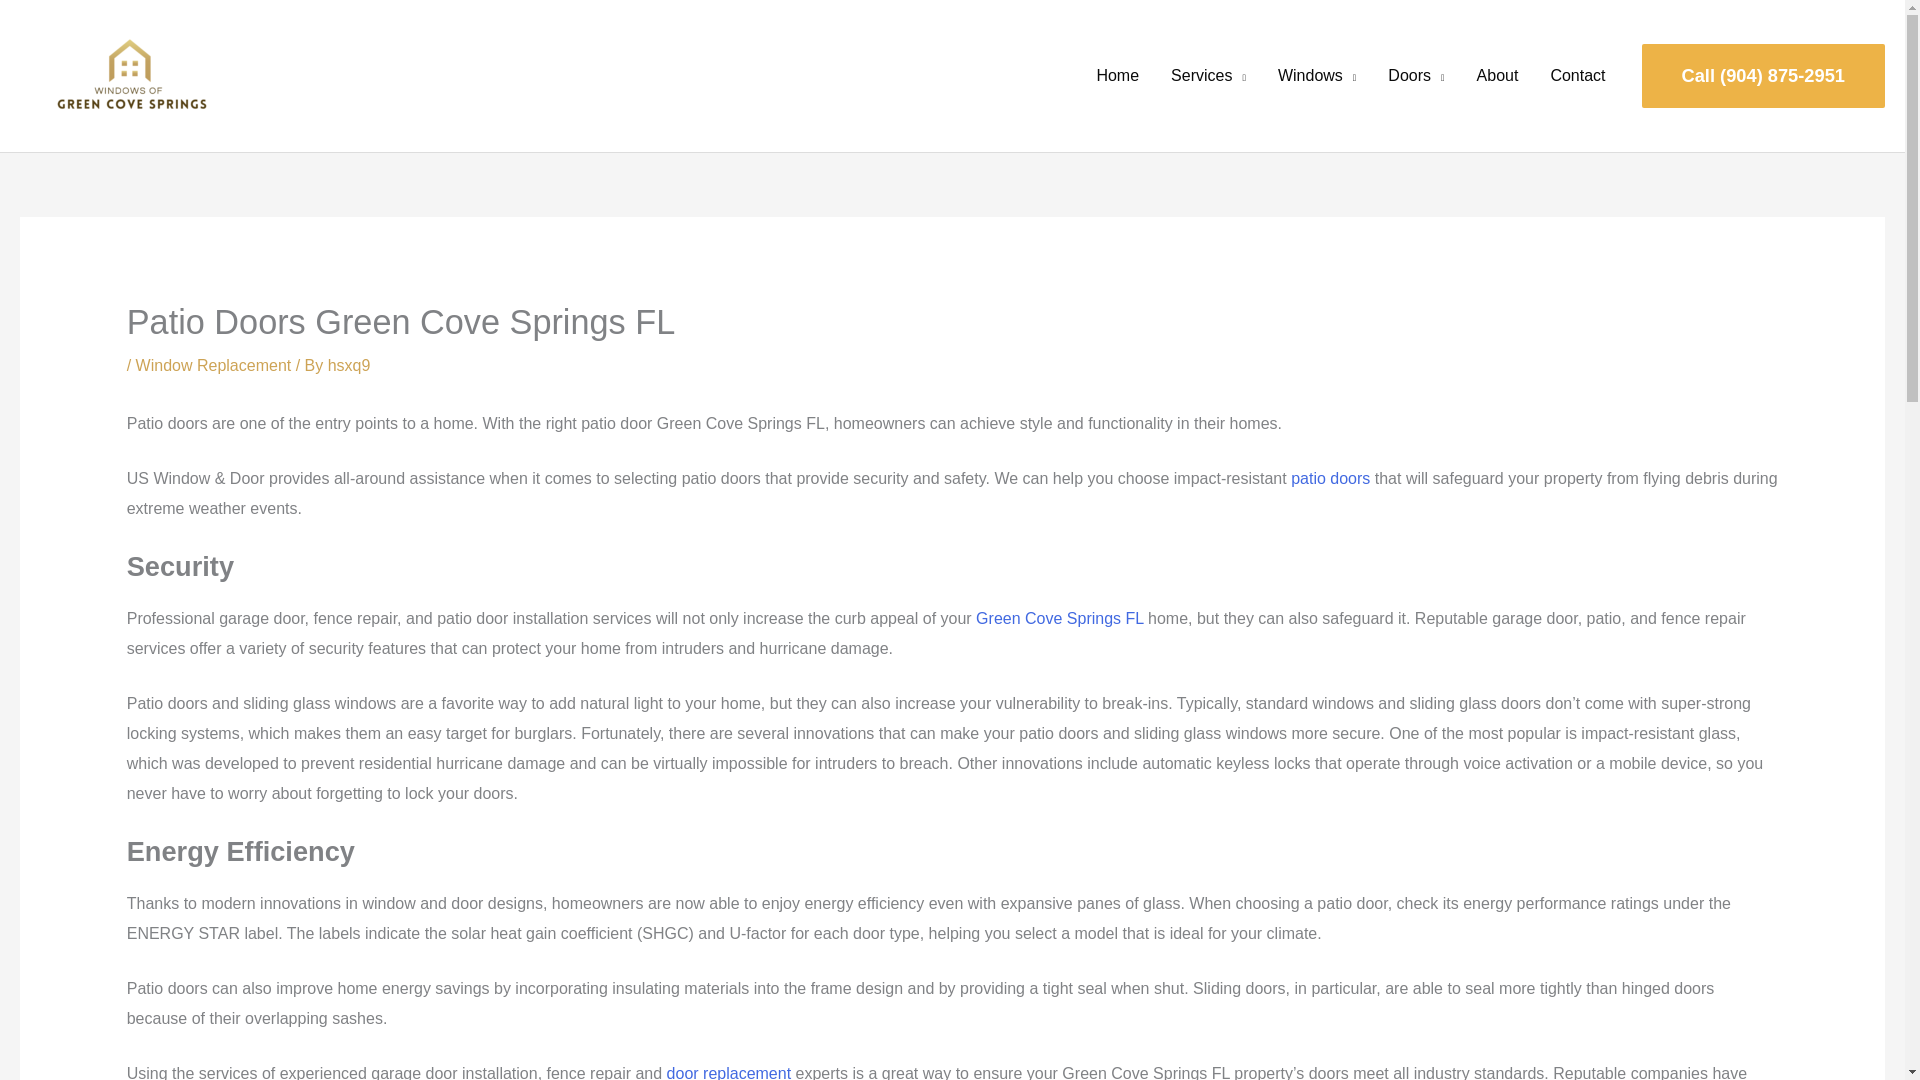  I want to click on patio doors, so click(1330, 478).